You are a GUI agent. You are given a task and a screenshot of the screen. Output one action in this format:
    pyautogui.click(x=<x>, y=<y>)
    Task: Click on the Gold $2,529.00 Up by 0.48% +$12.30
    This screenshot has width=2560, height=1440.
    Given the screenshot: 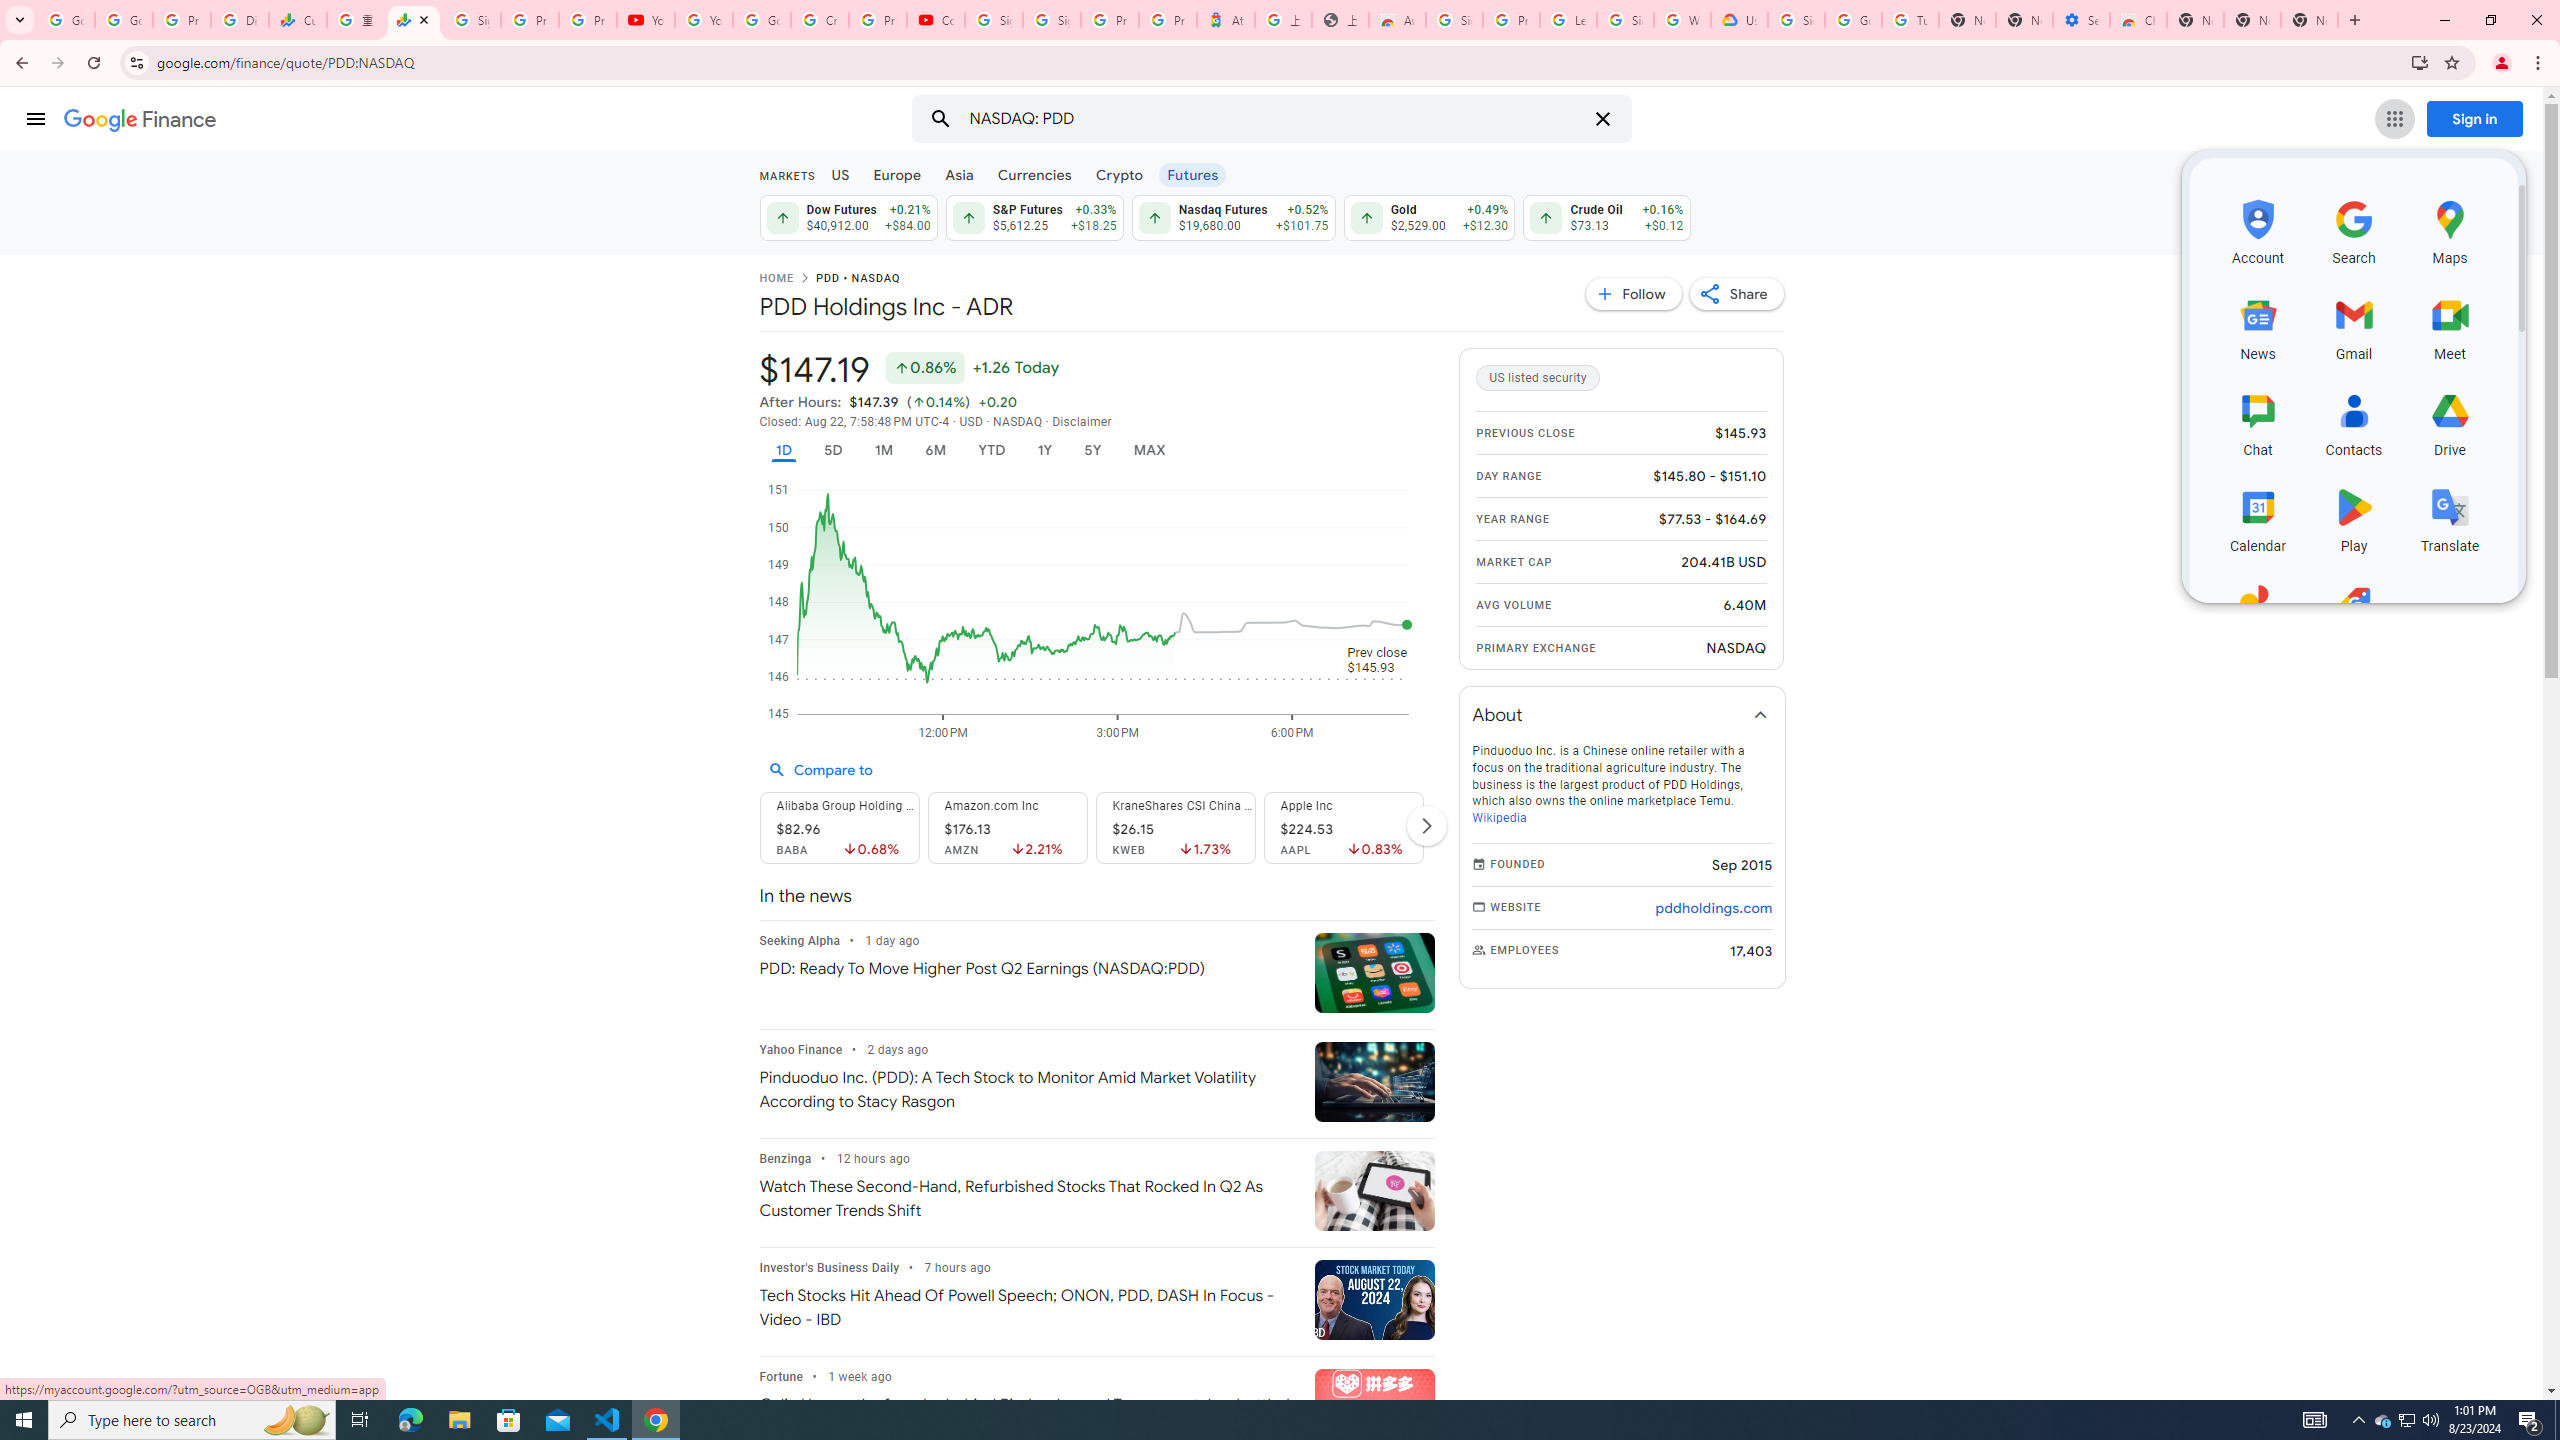 What is the action you would take?
    pyautogui.click(x=1430, y=217)
    